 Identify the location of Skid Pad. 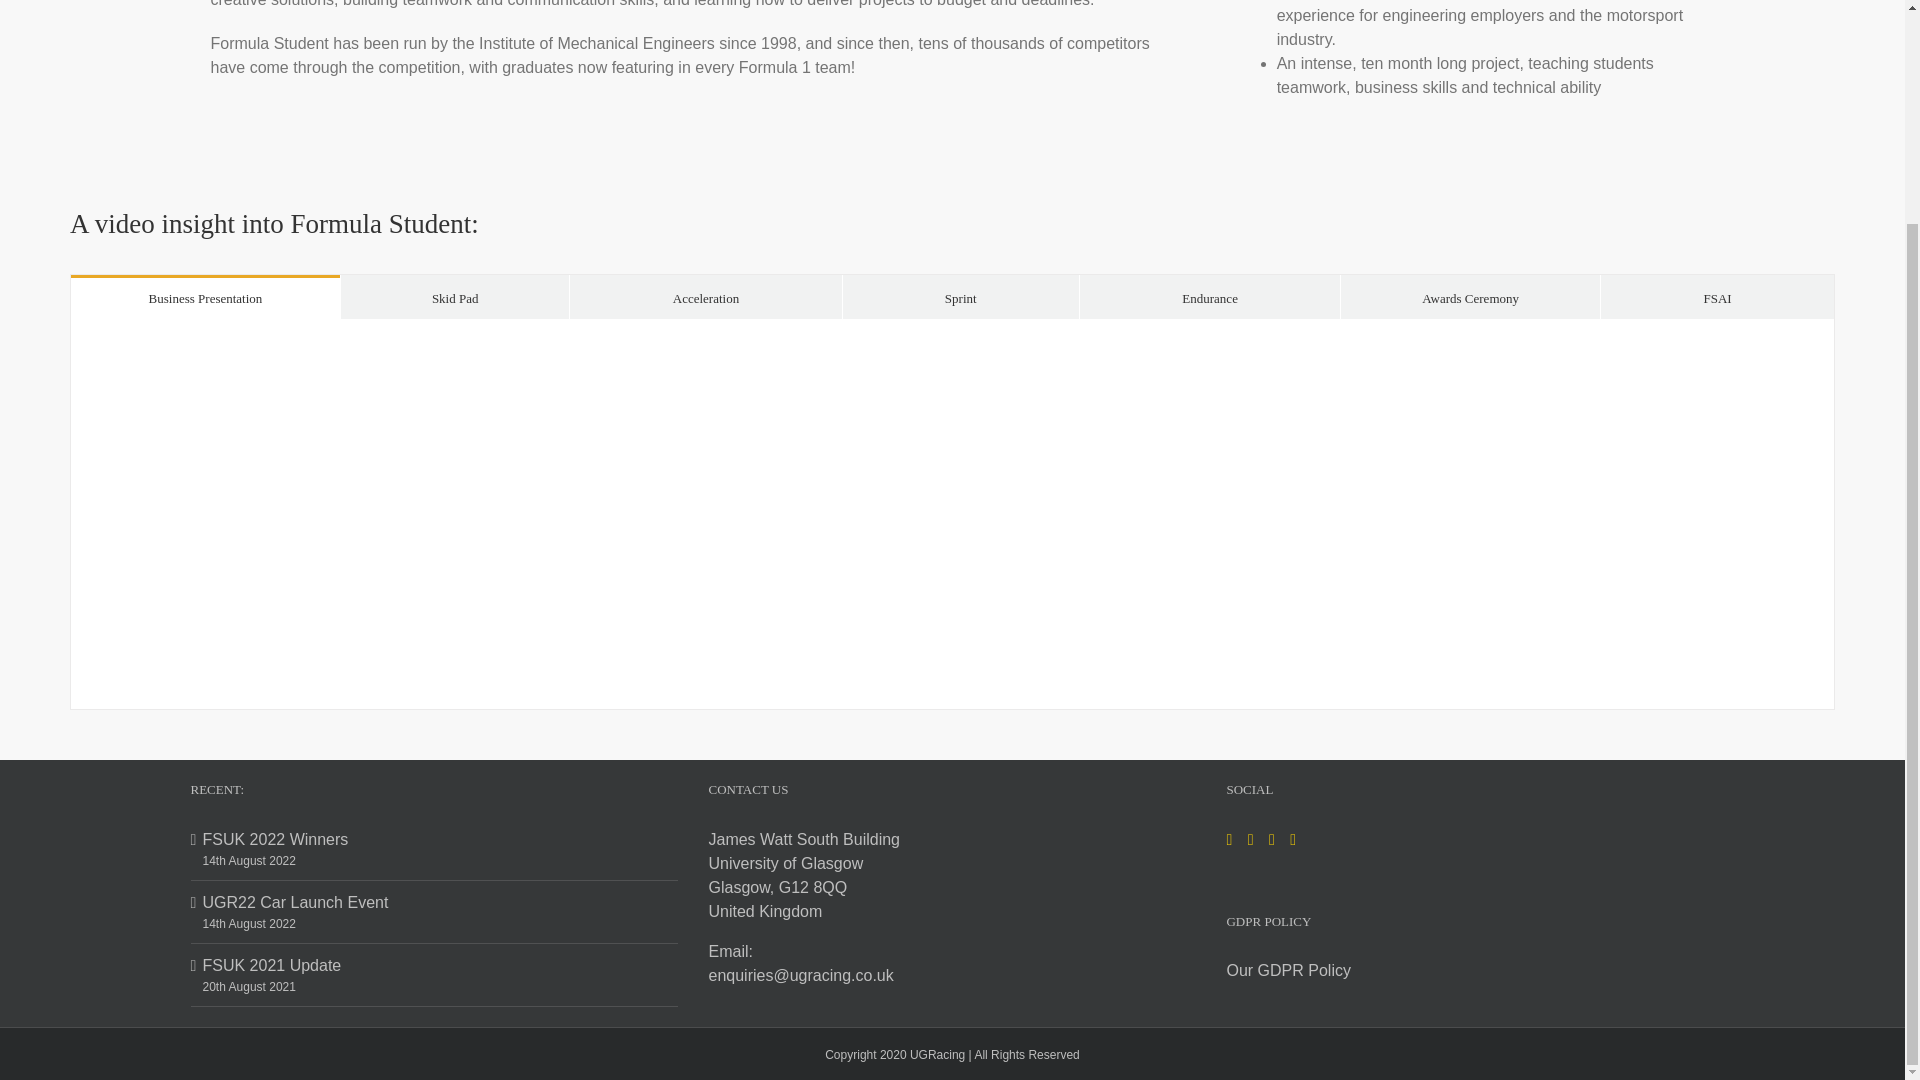
(456, 297).